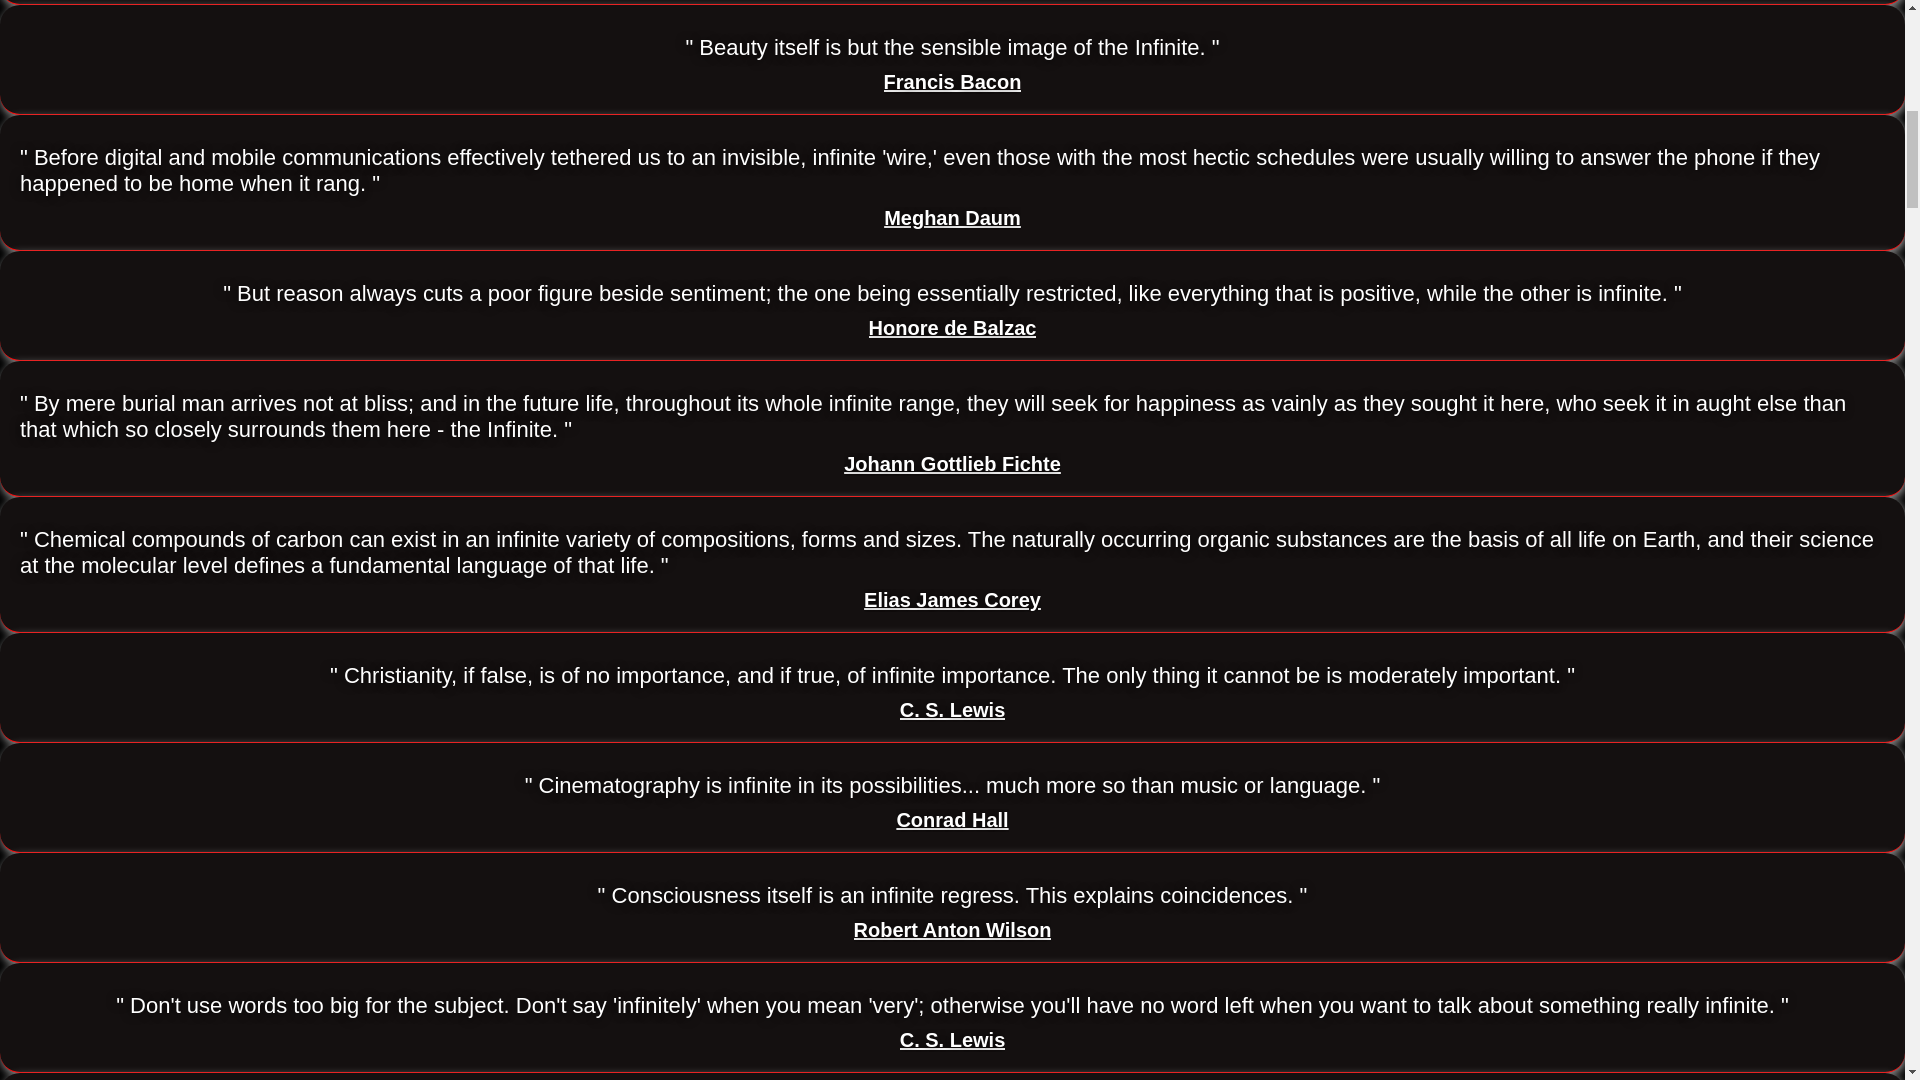  I want to click on C. S. Lewis, so click(953, 1040).